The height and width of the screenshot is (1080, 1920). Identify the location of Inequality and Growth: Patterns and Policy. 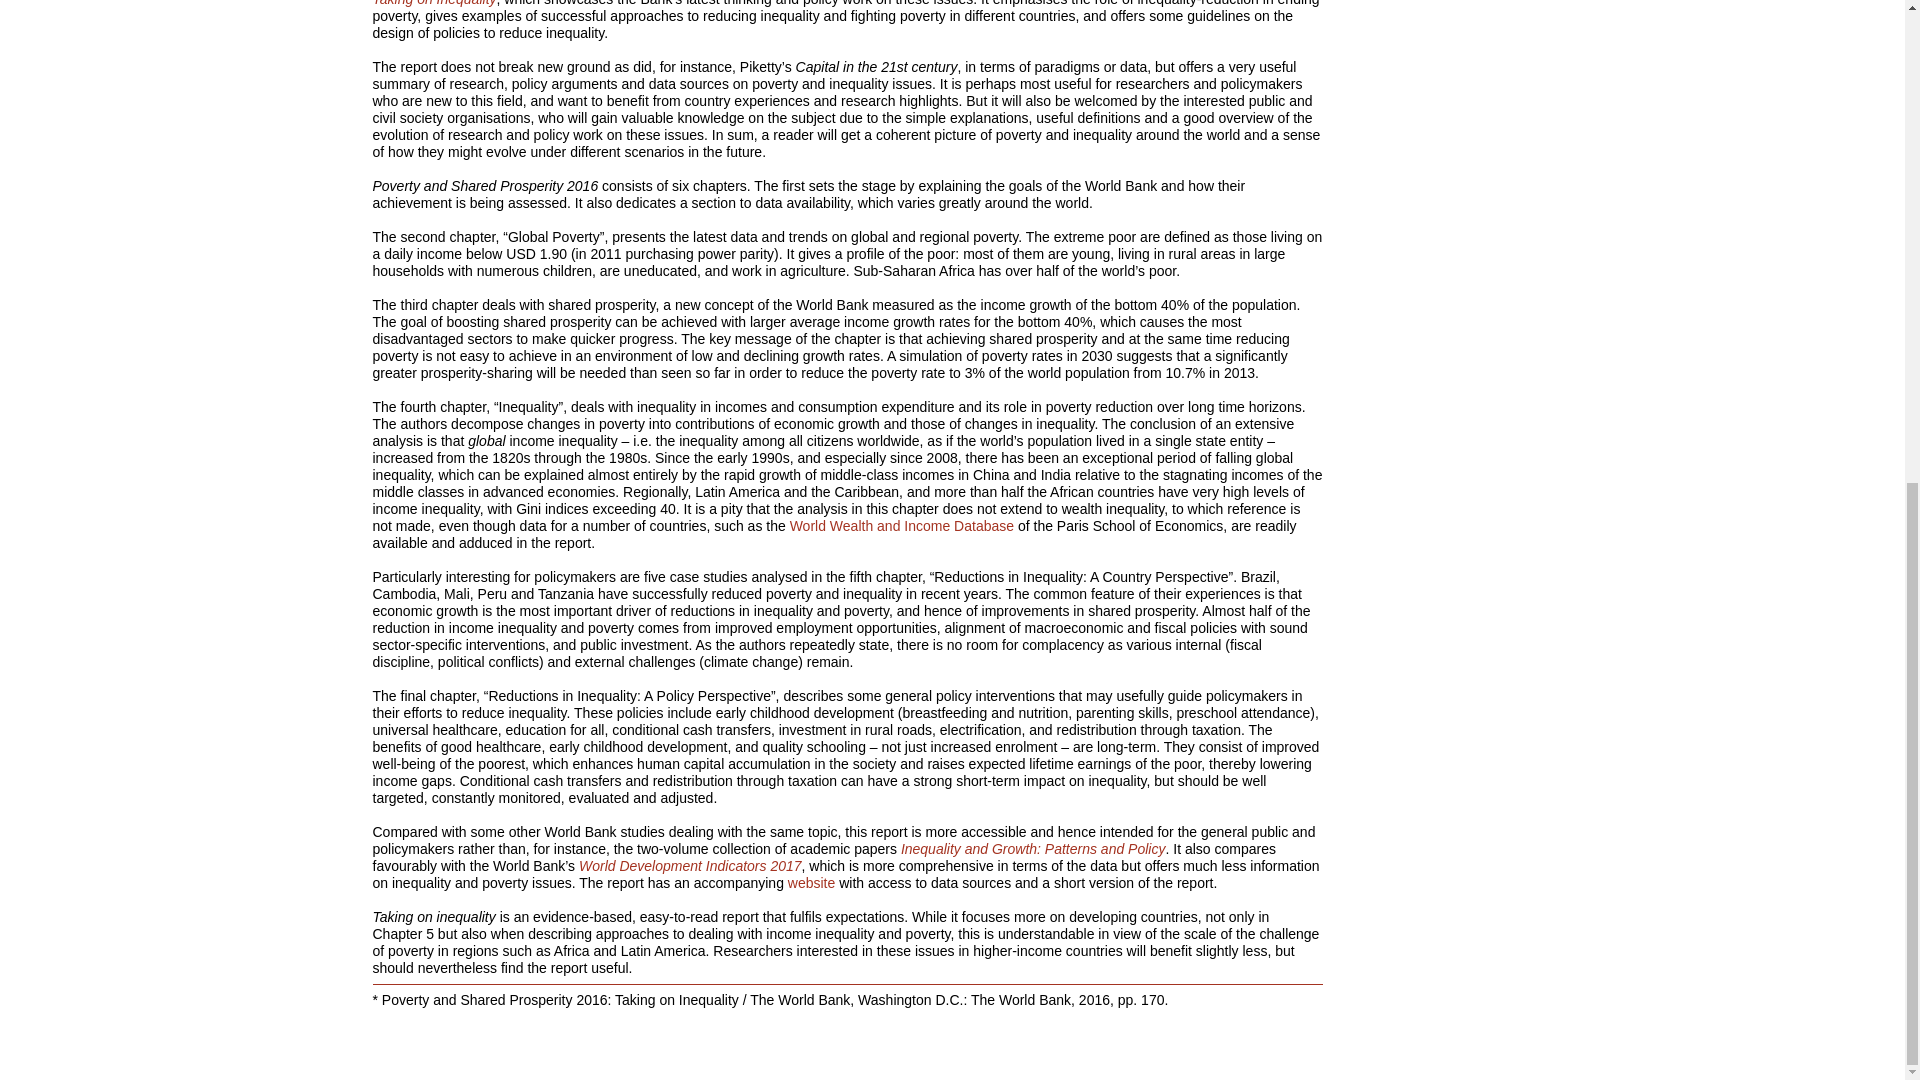
(1032, 849).